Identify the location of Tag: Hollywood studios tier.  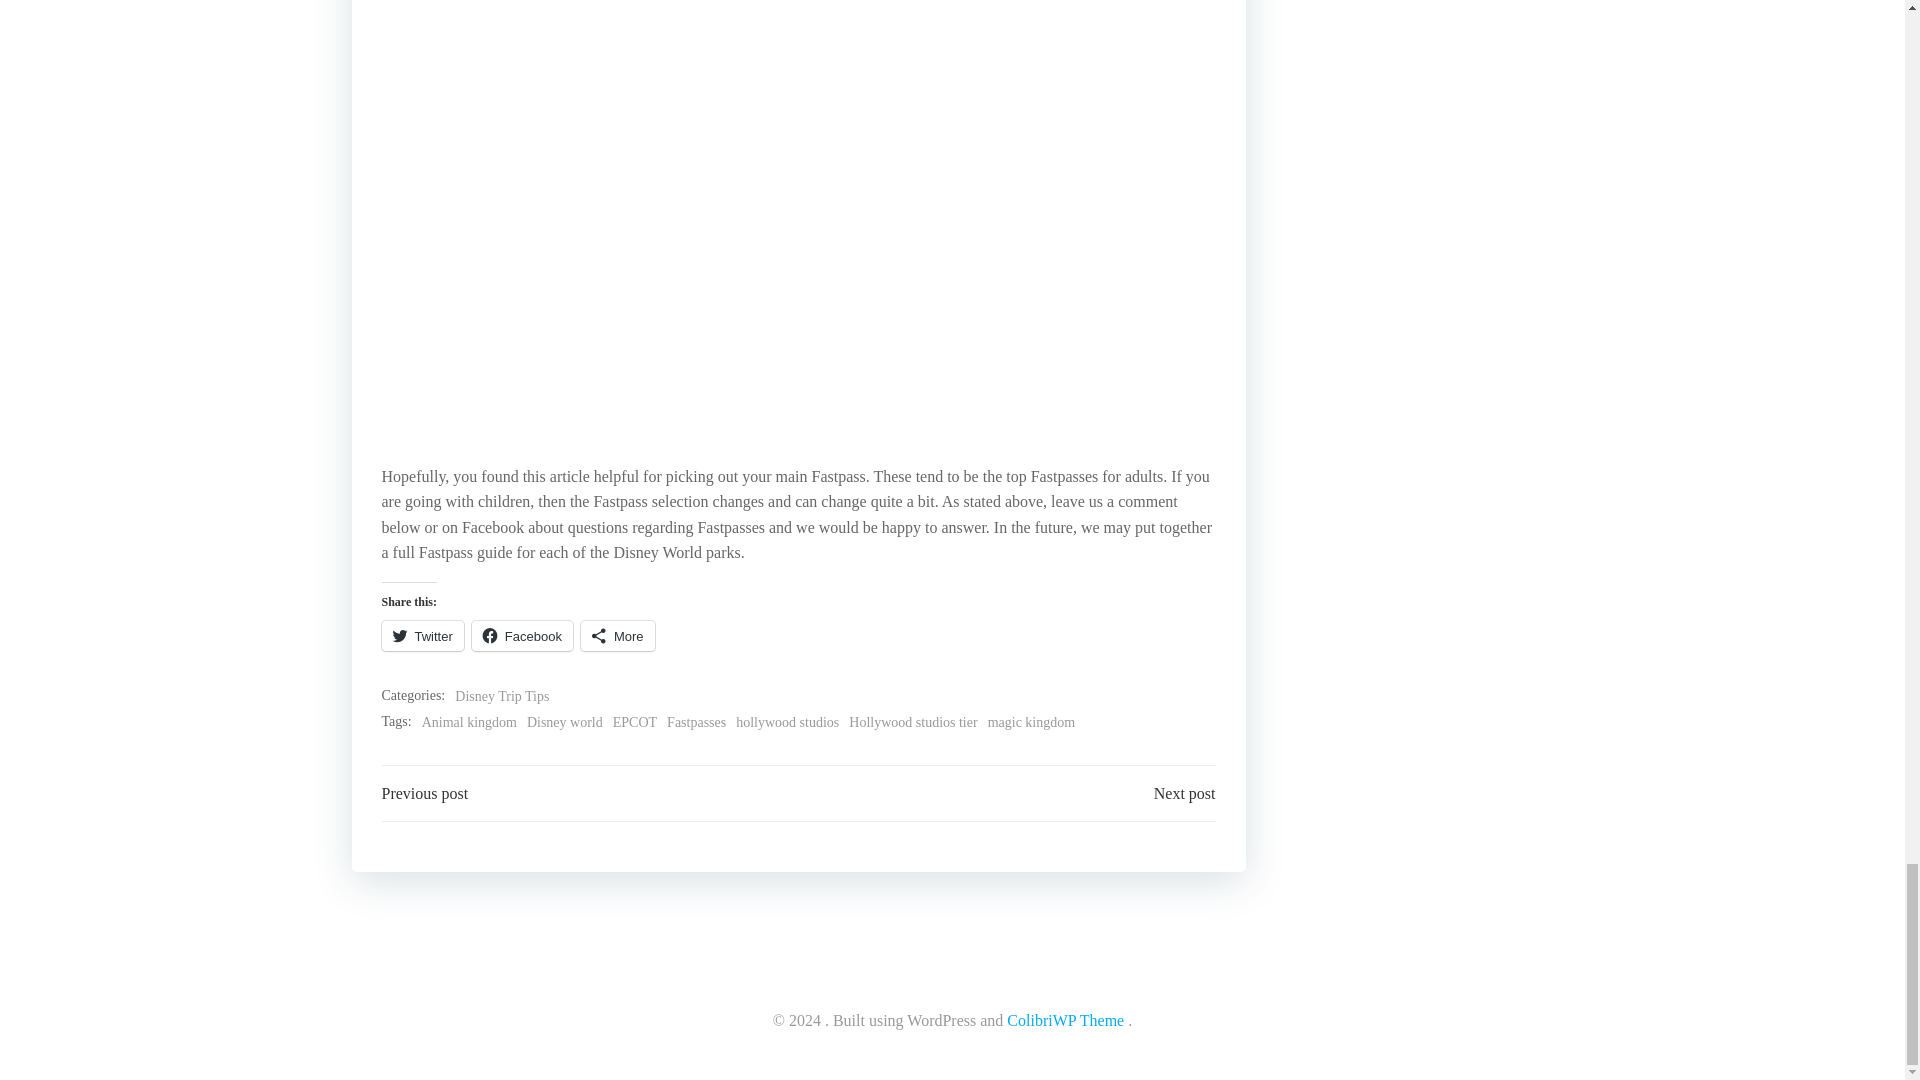
(912, 722).